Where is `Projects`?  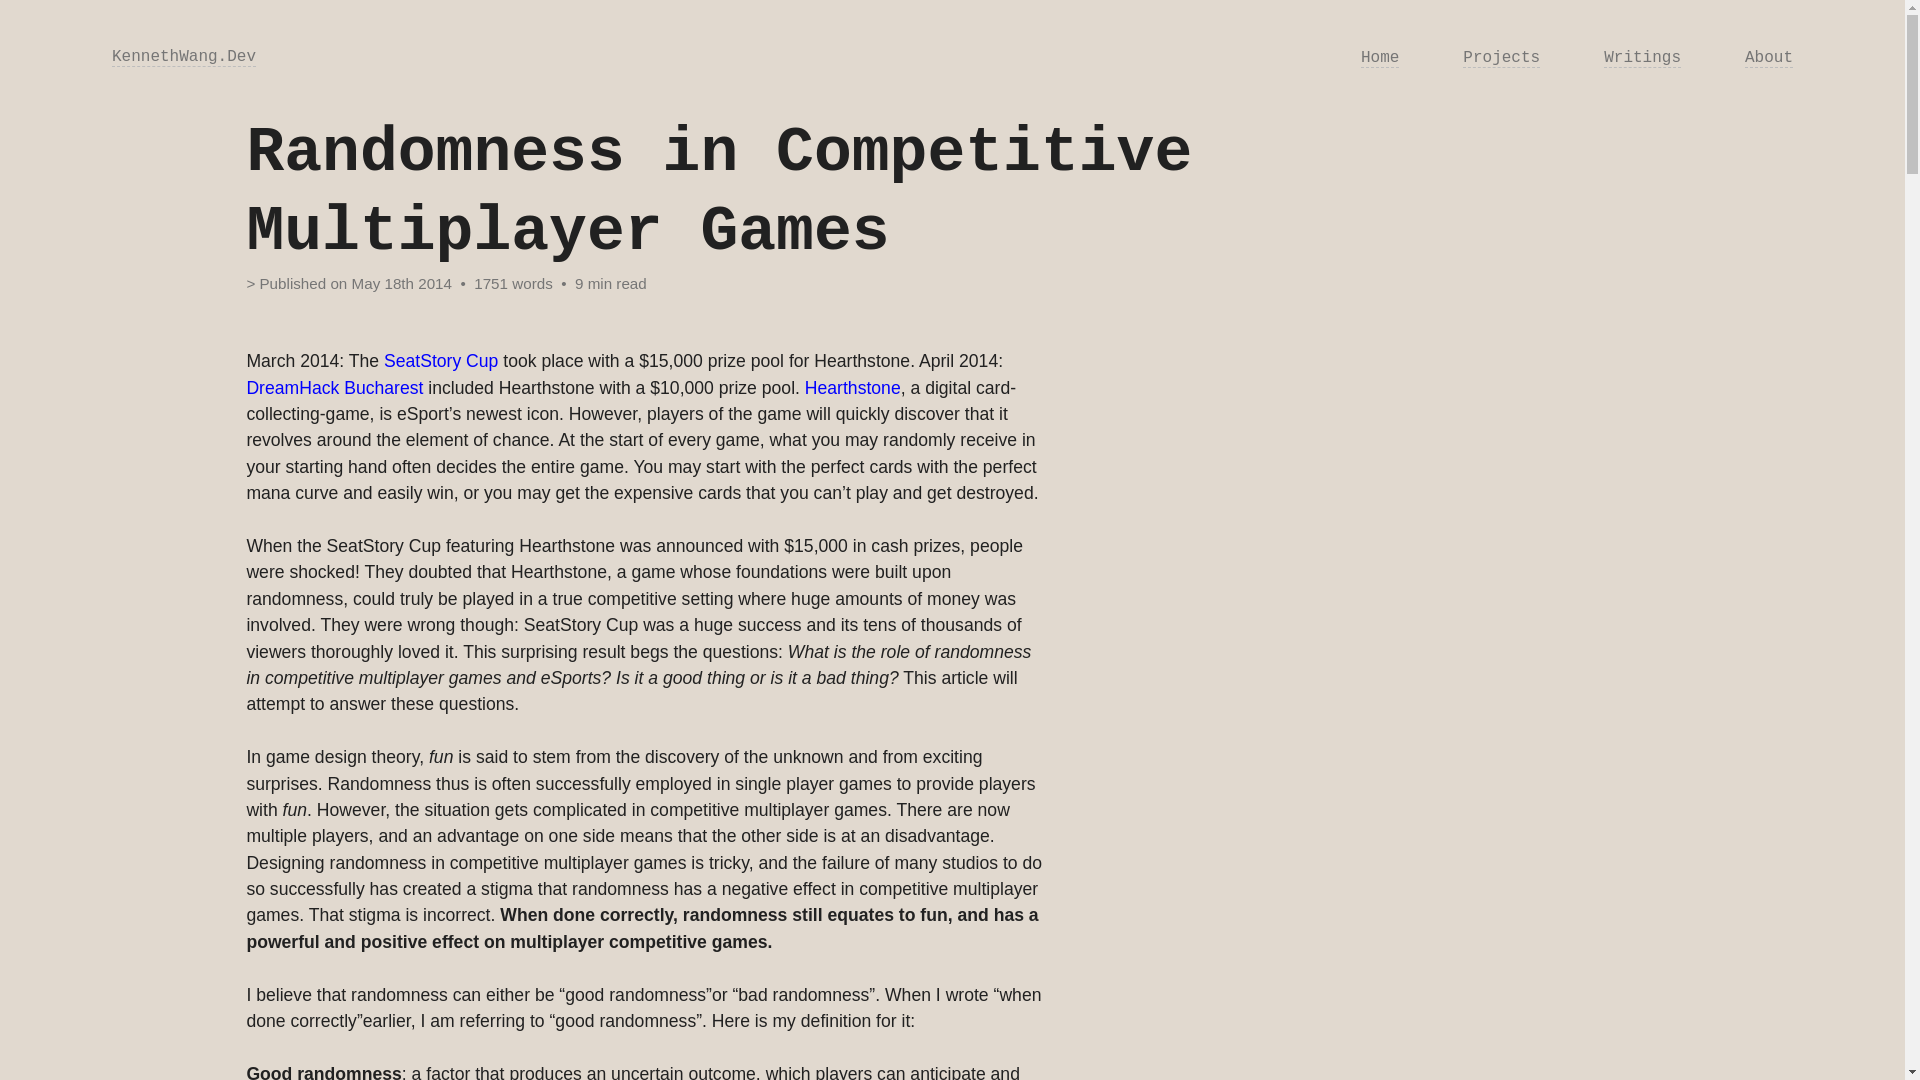 Projects is located at coordinates (1501, 57).